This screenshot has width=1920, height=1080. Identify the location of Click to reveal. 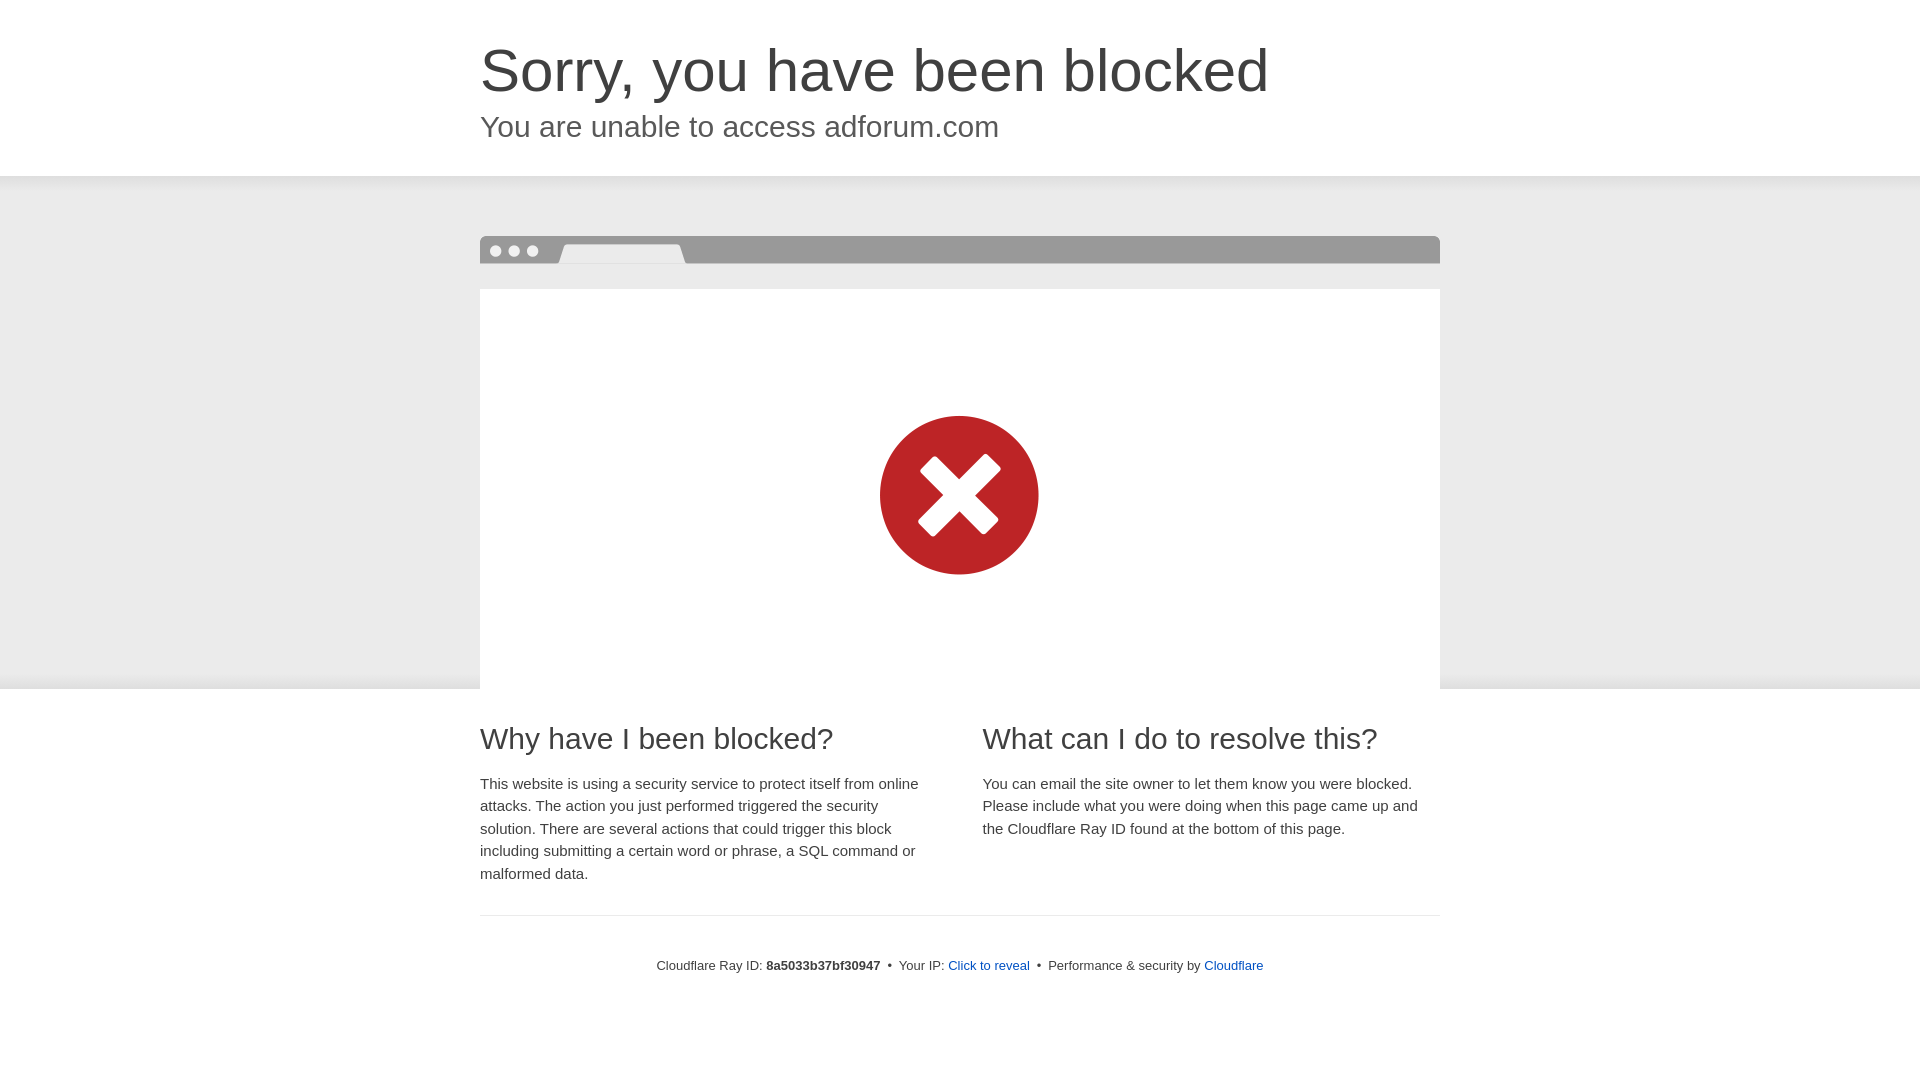
(988, 966).